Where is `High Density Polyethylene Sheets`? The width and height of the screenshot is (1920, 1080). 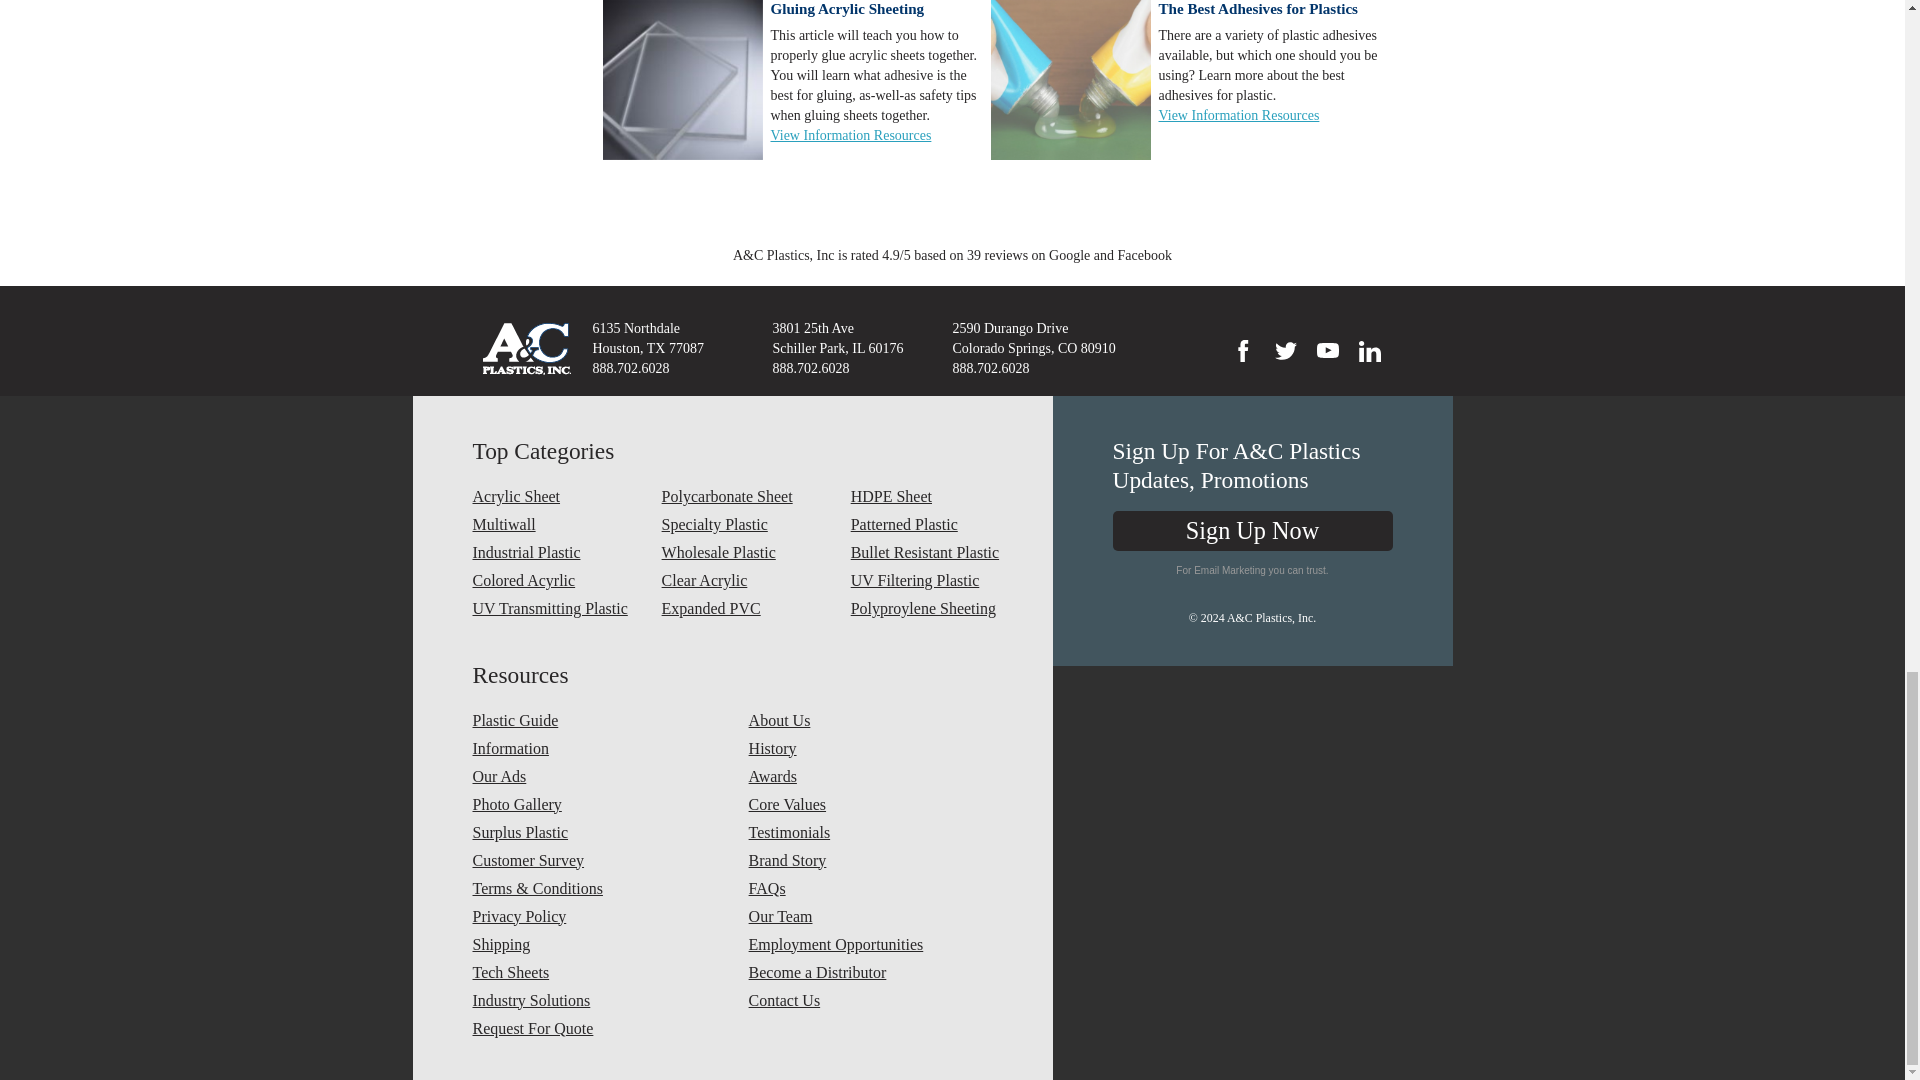
High Density Polyethylene Sheets is located at coordinates (938, 496).